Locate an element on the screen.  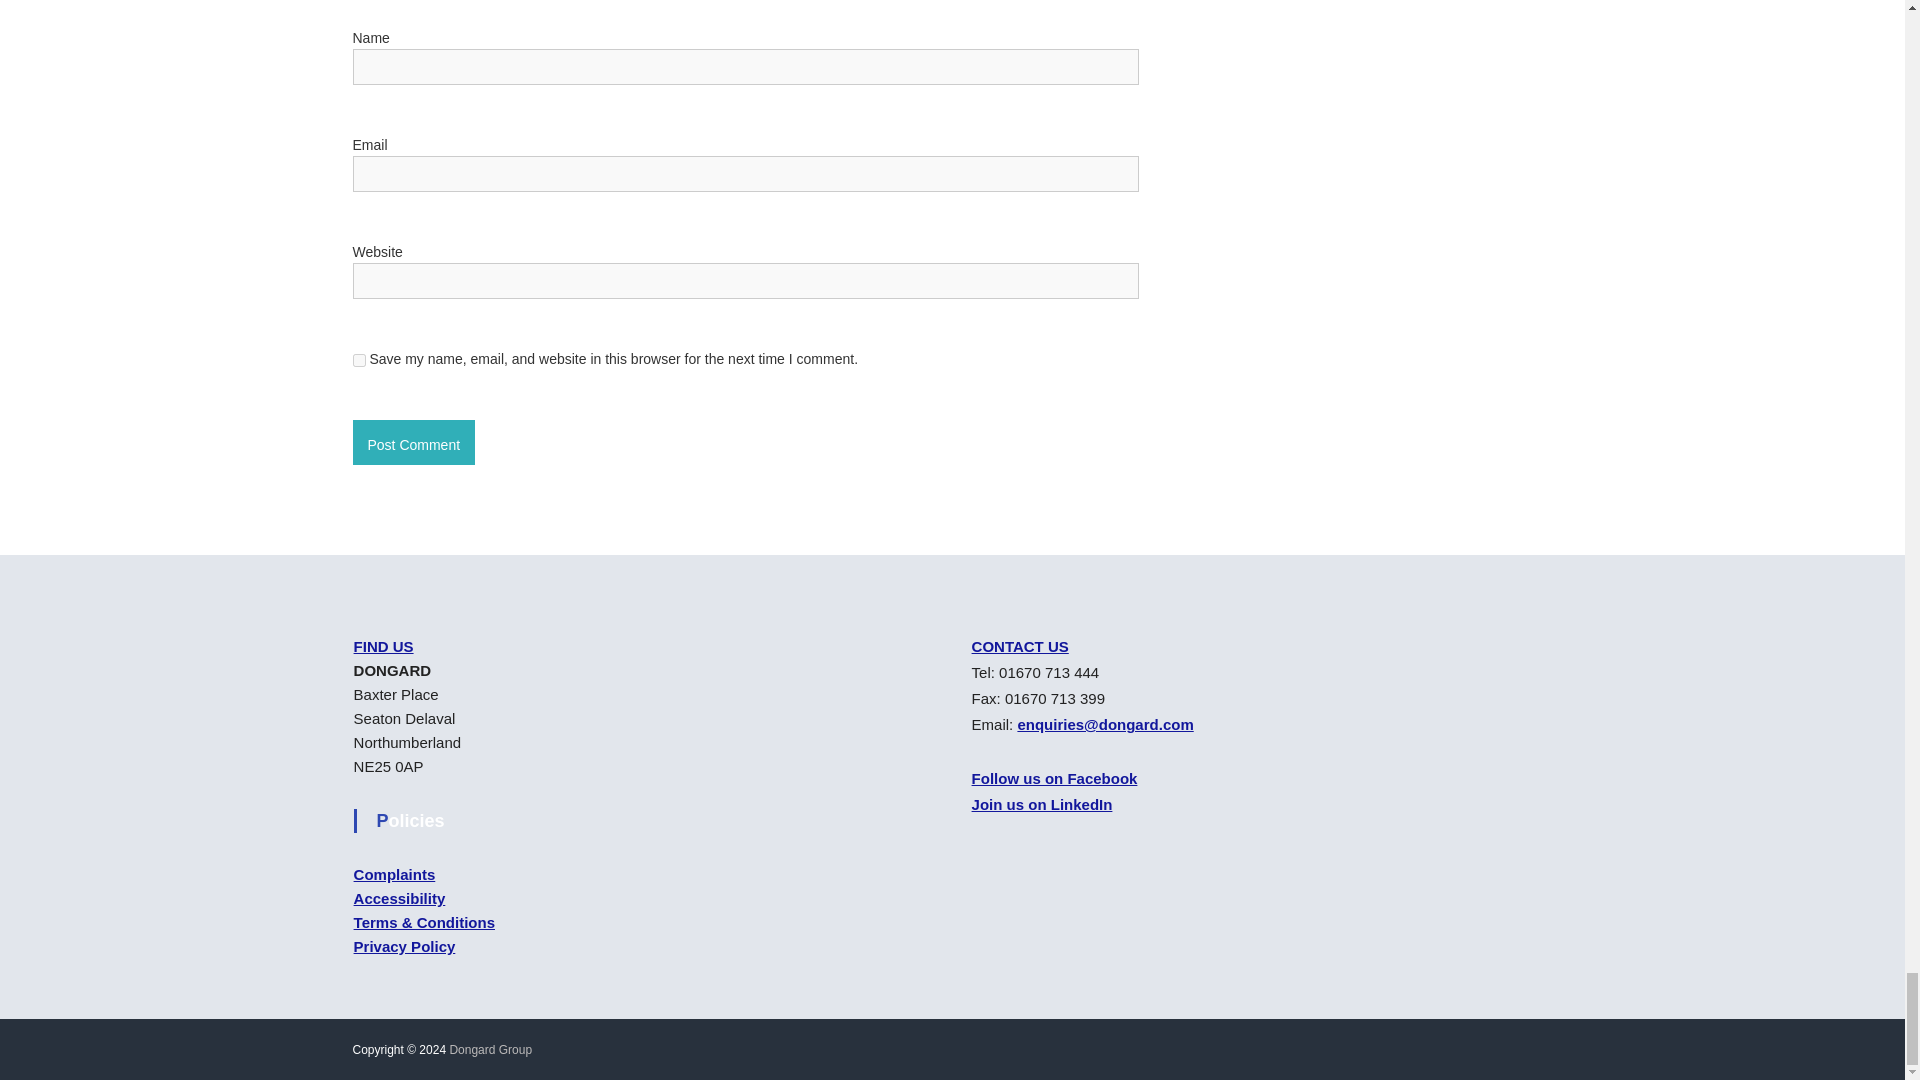
Post Comment is located at coordinates (412, 442).